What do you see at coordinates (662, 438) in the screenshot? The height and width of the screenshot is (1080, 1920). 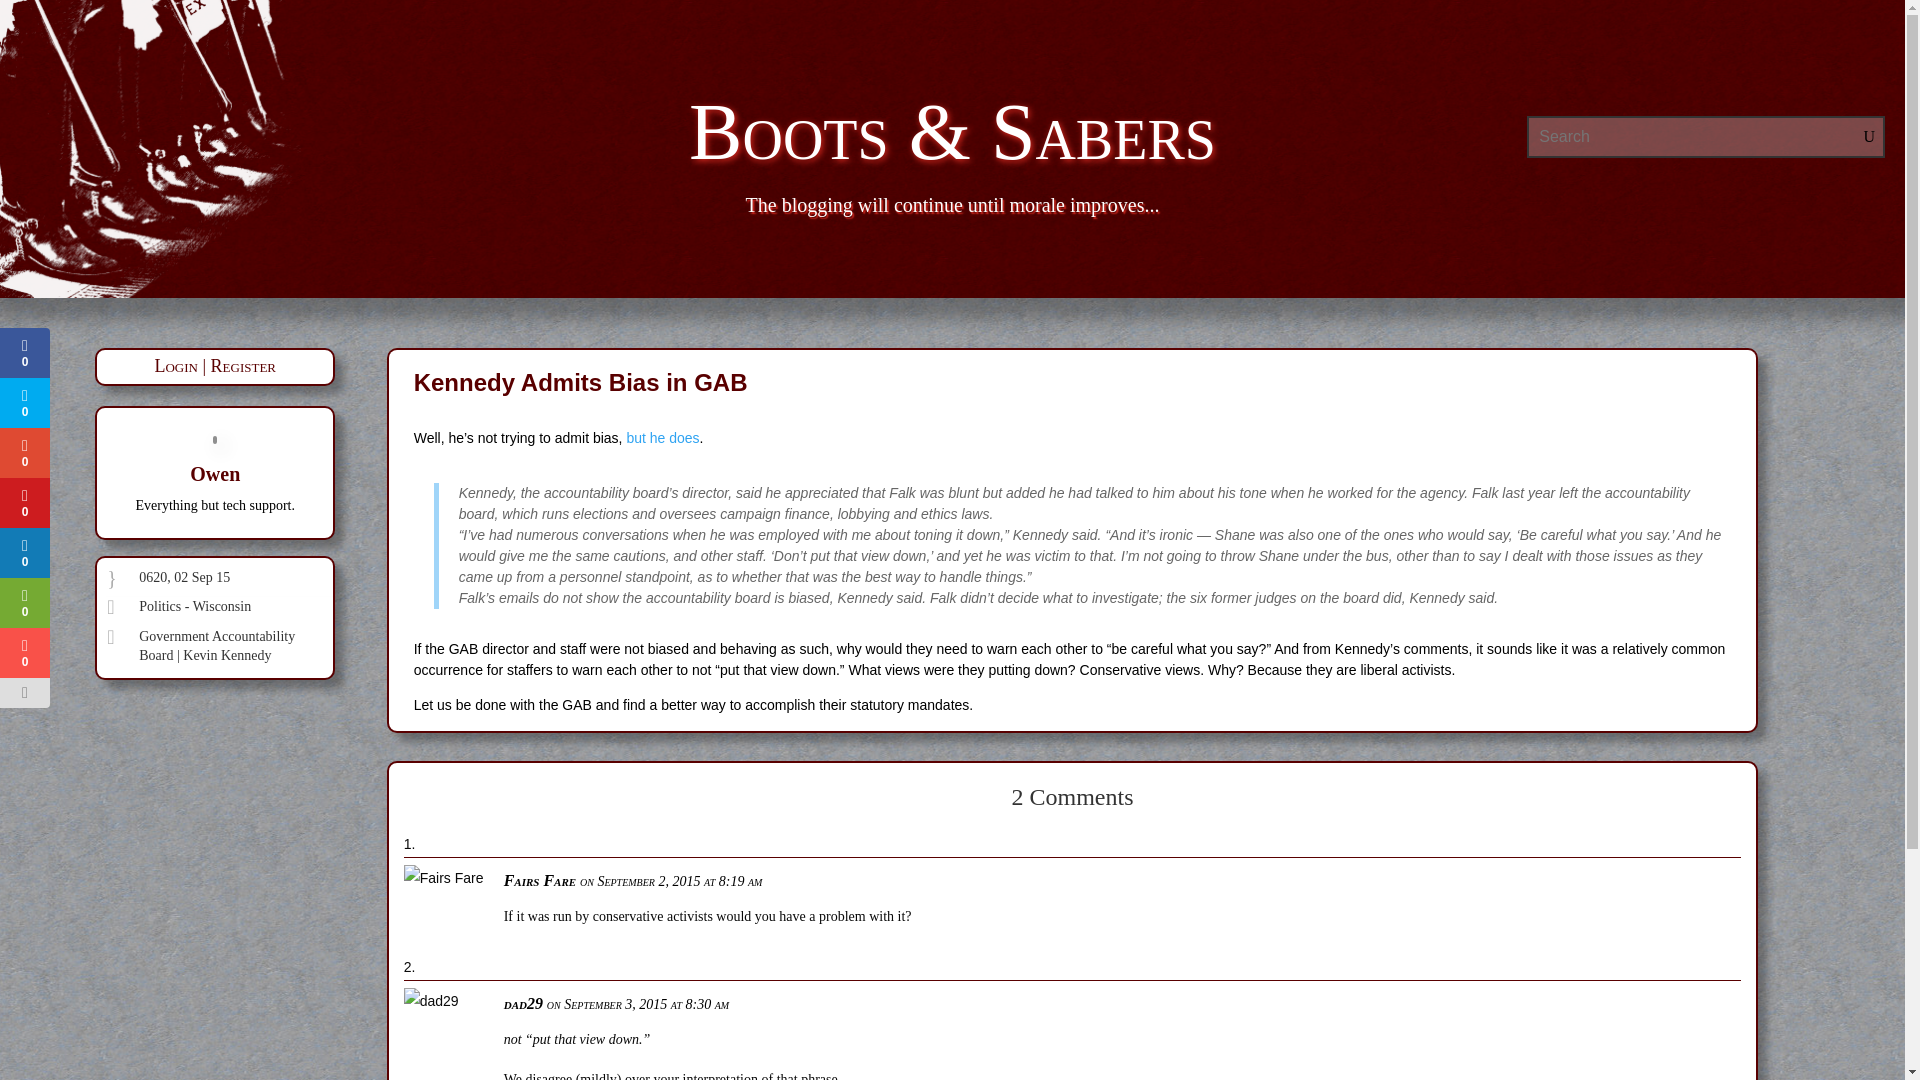 I see `but he does` at bounding box center [662, 438].